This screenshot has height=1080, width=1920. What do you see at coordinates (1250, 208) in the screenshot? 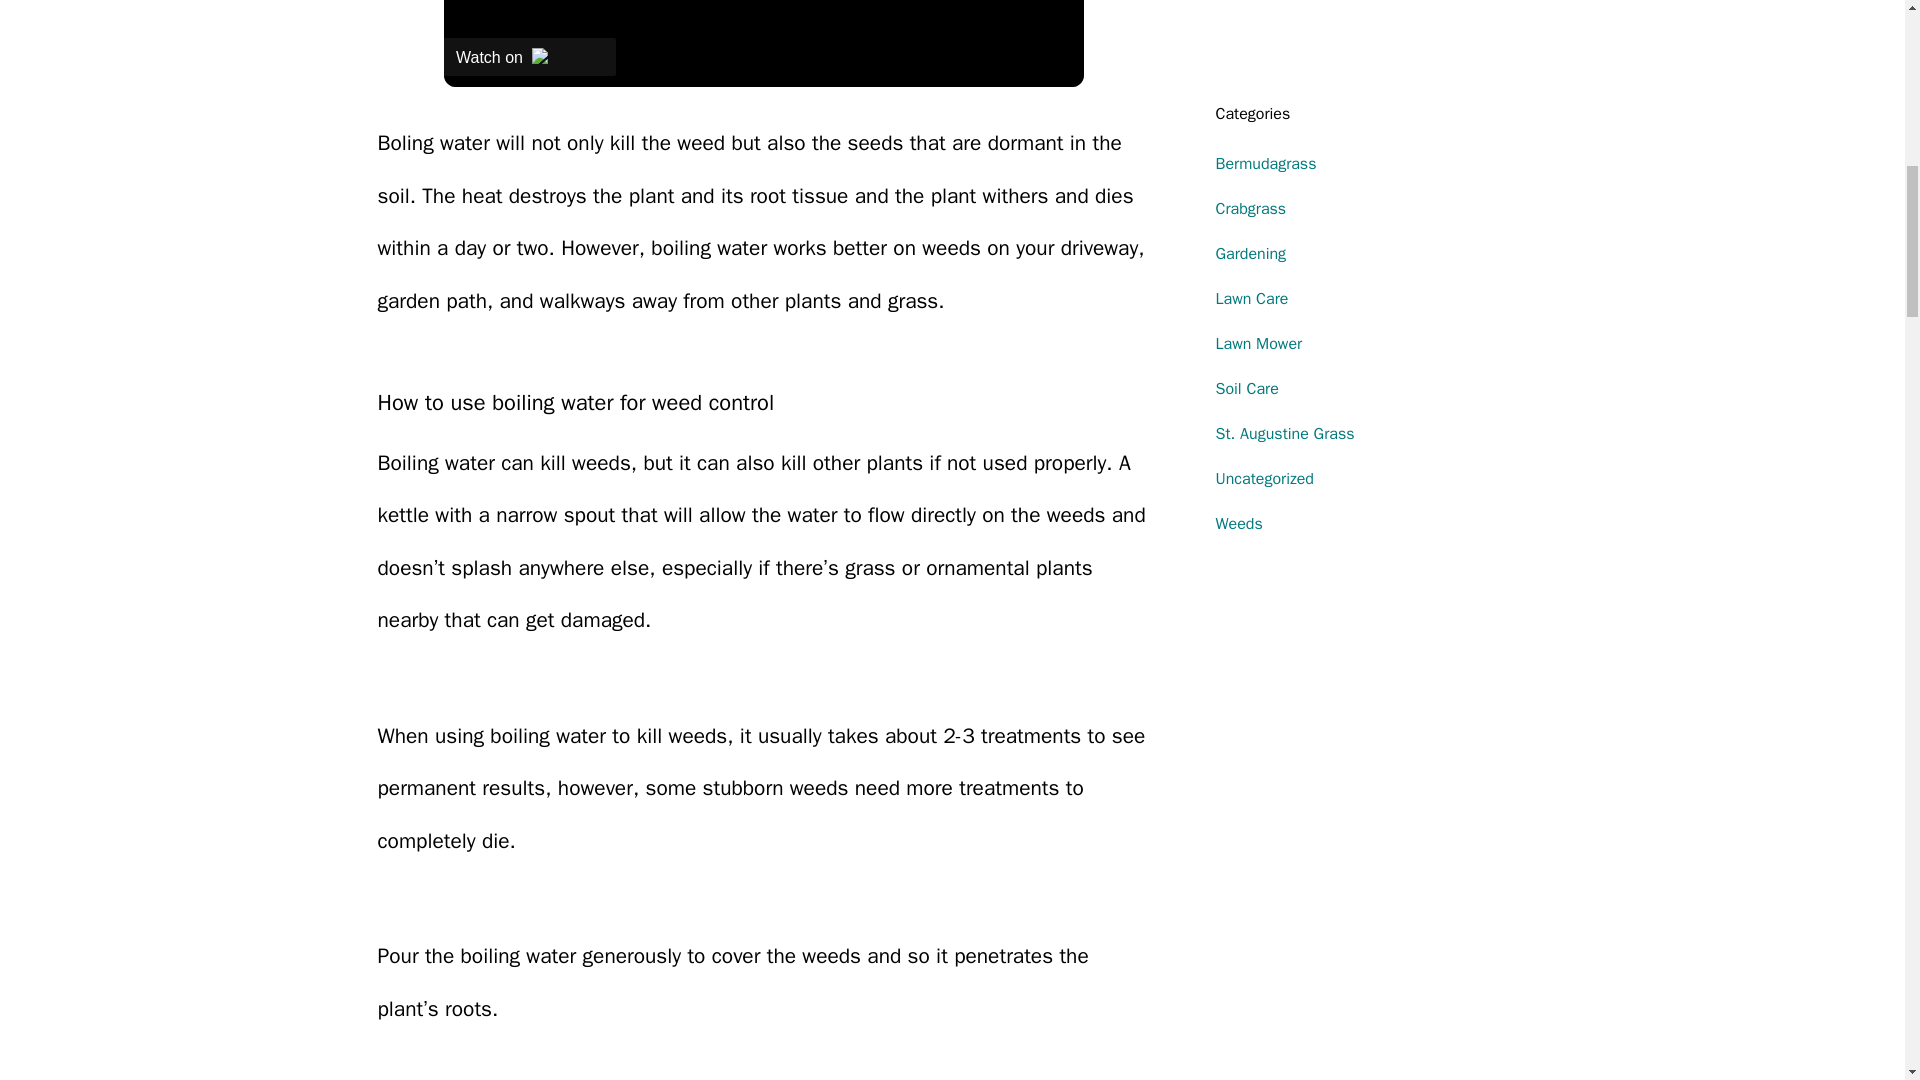
I see `Crabgrass` at bounding box center [1250, 208].